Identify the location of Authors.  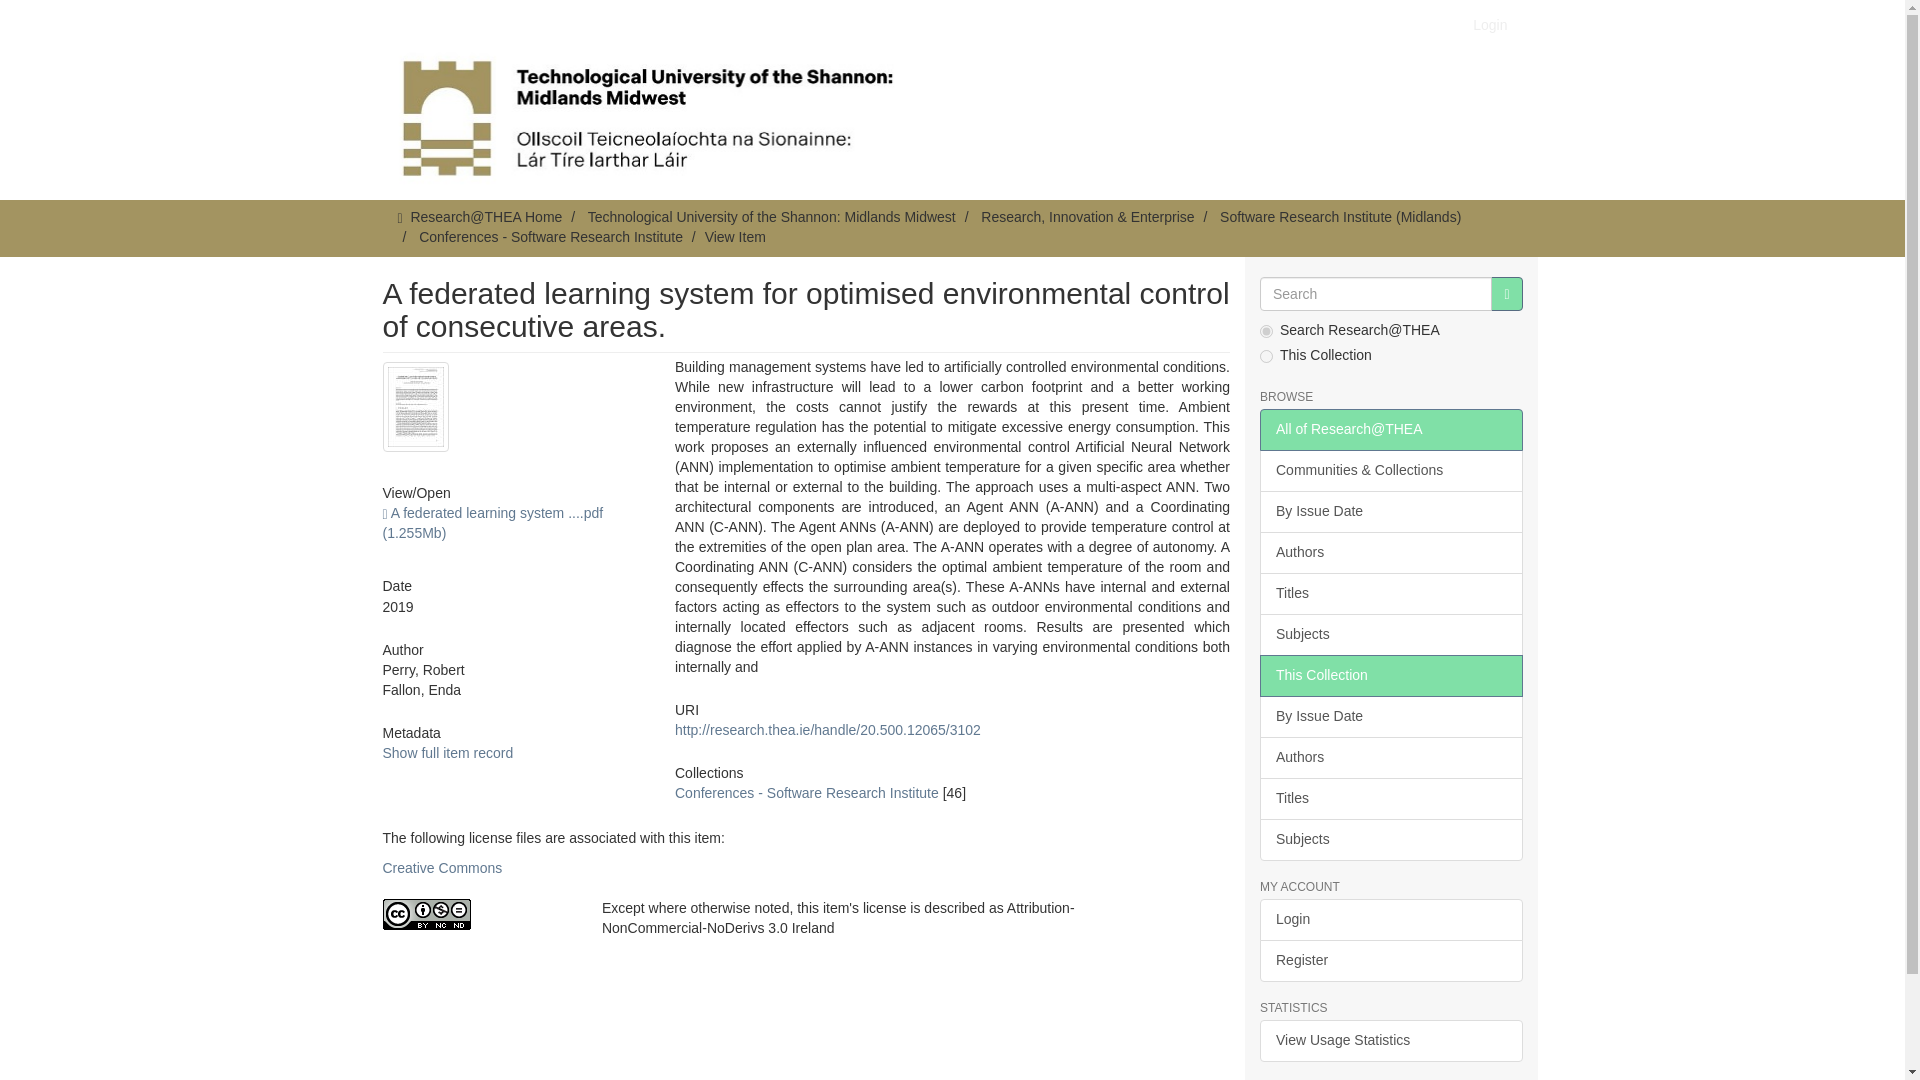
(1390, 757).